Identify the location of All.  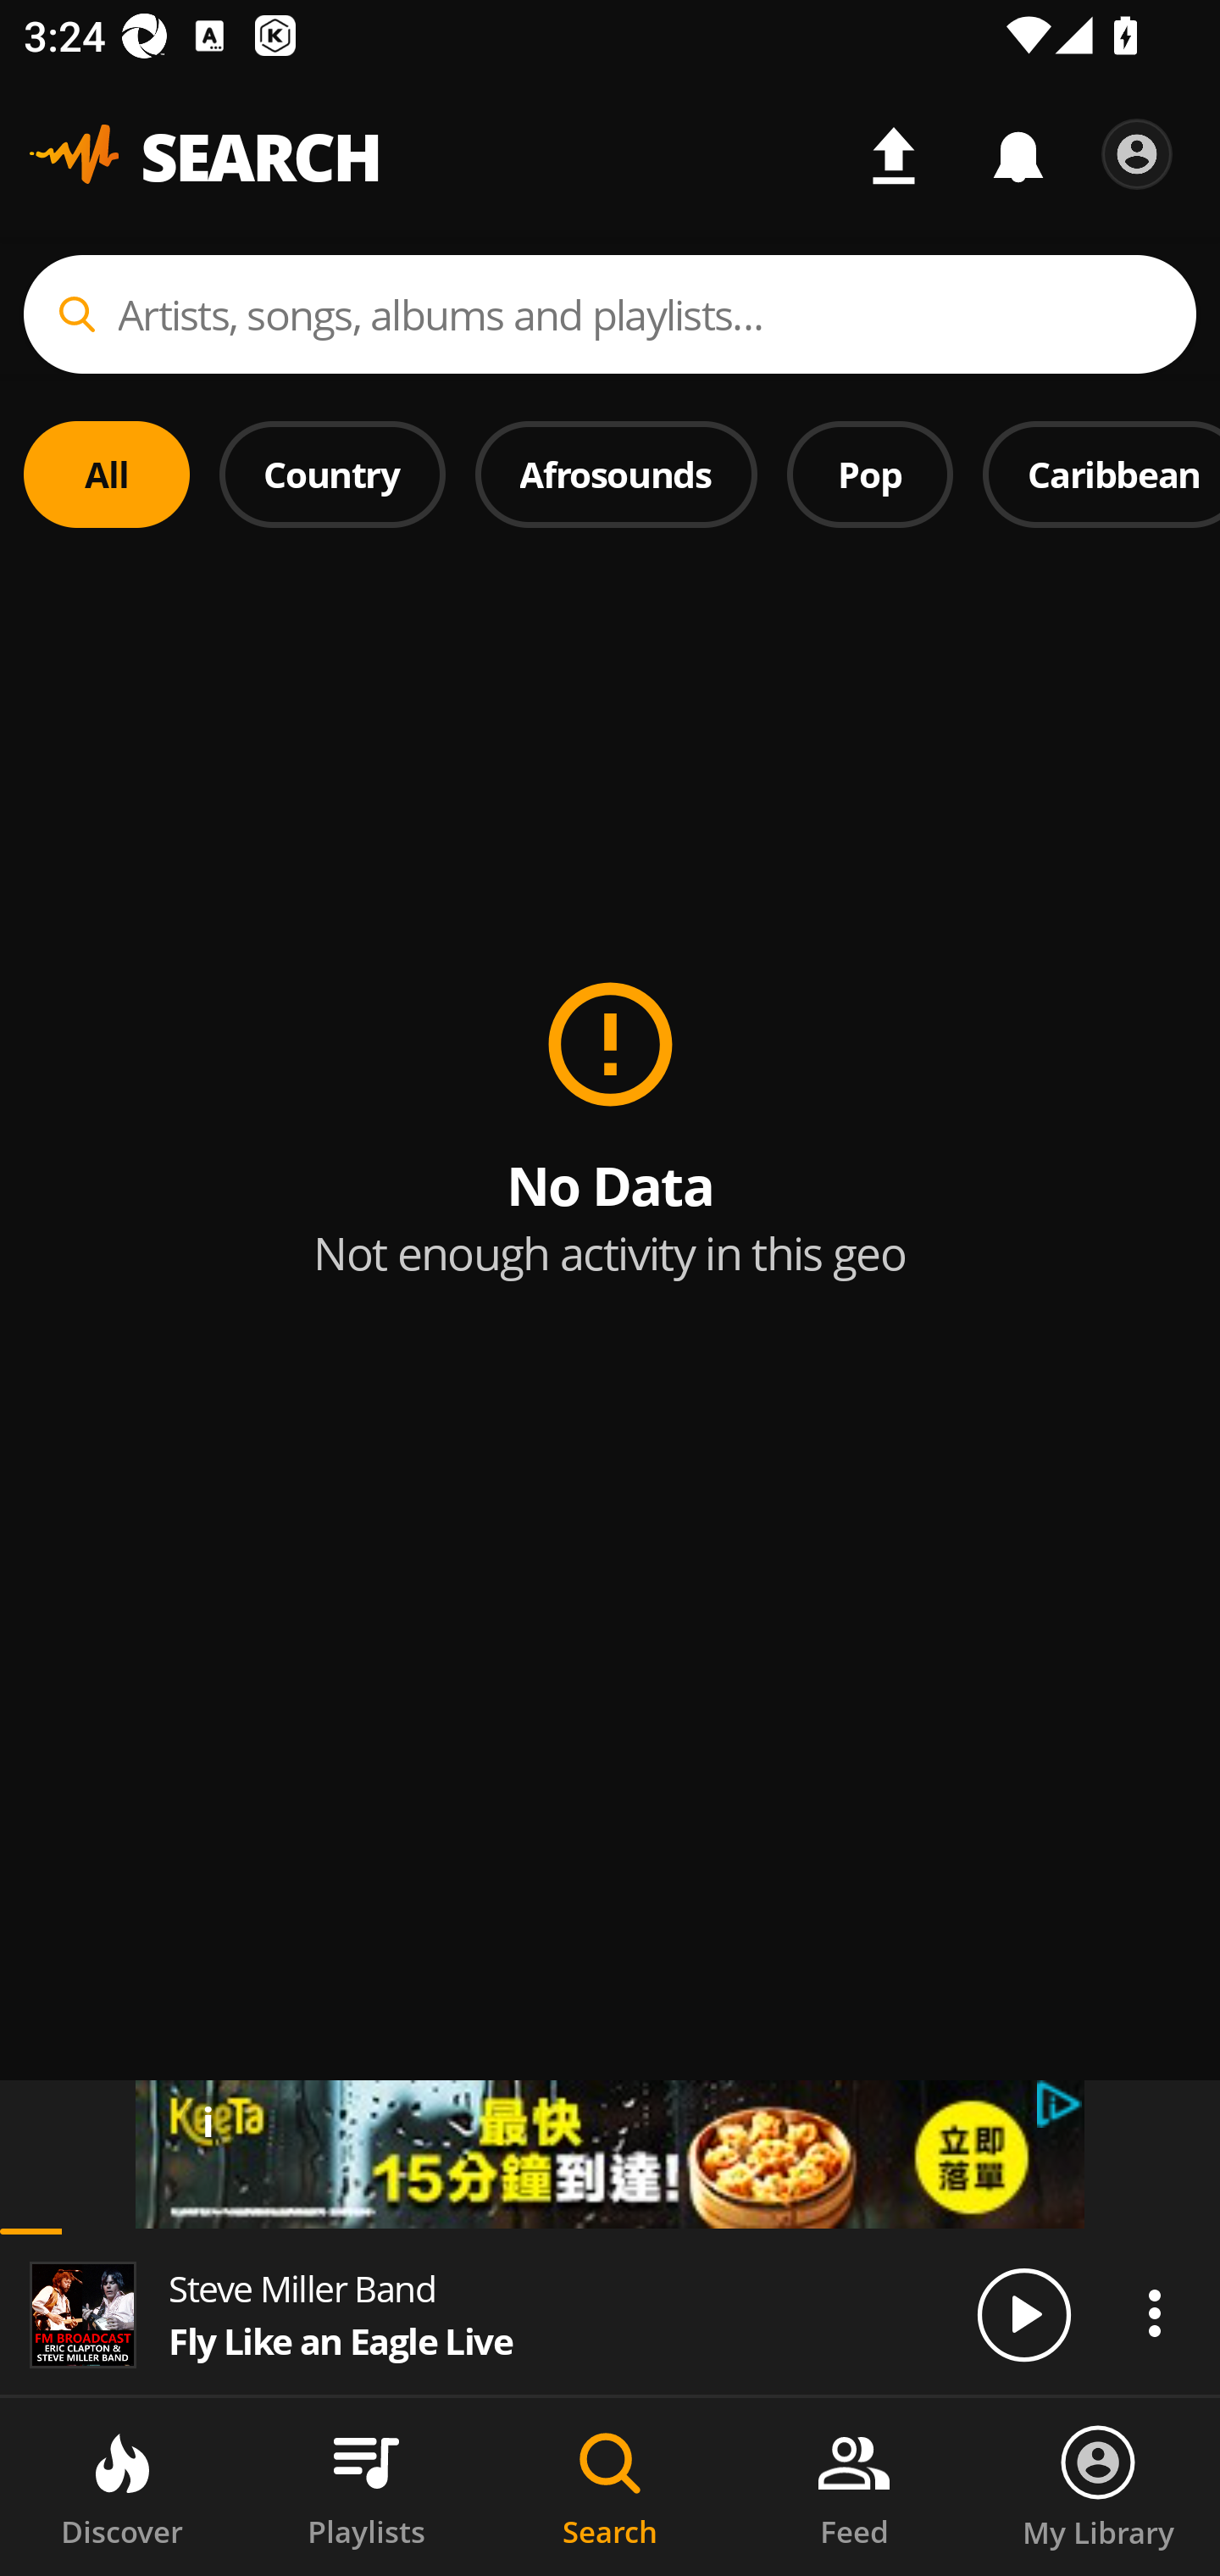
(107, 474).